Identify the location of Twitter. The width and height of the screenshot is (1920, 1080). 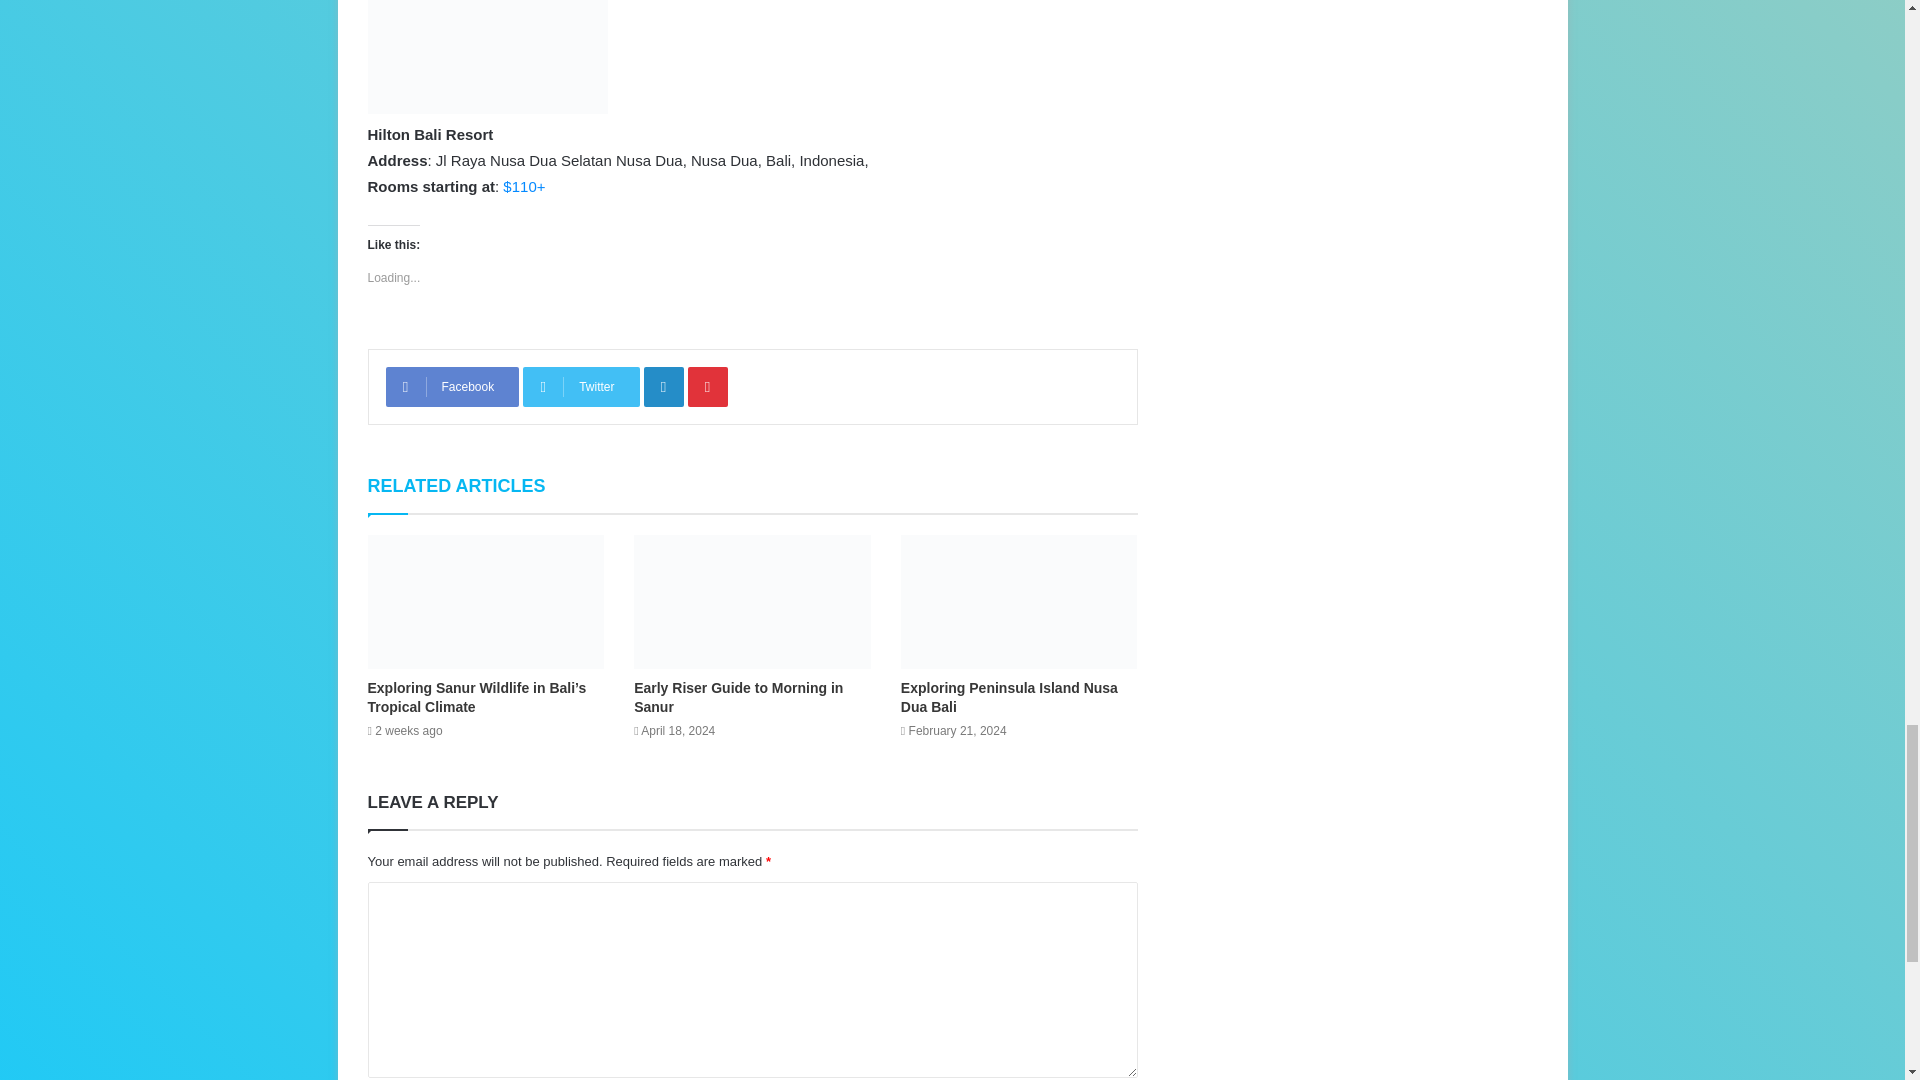
(580, 387).